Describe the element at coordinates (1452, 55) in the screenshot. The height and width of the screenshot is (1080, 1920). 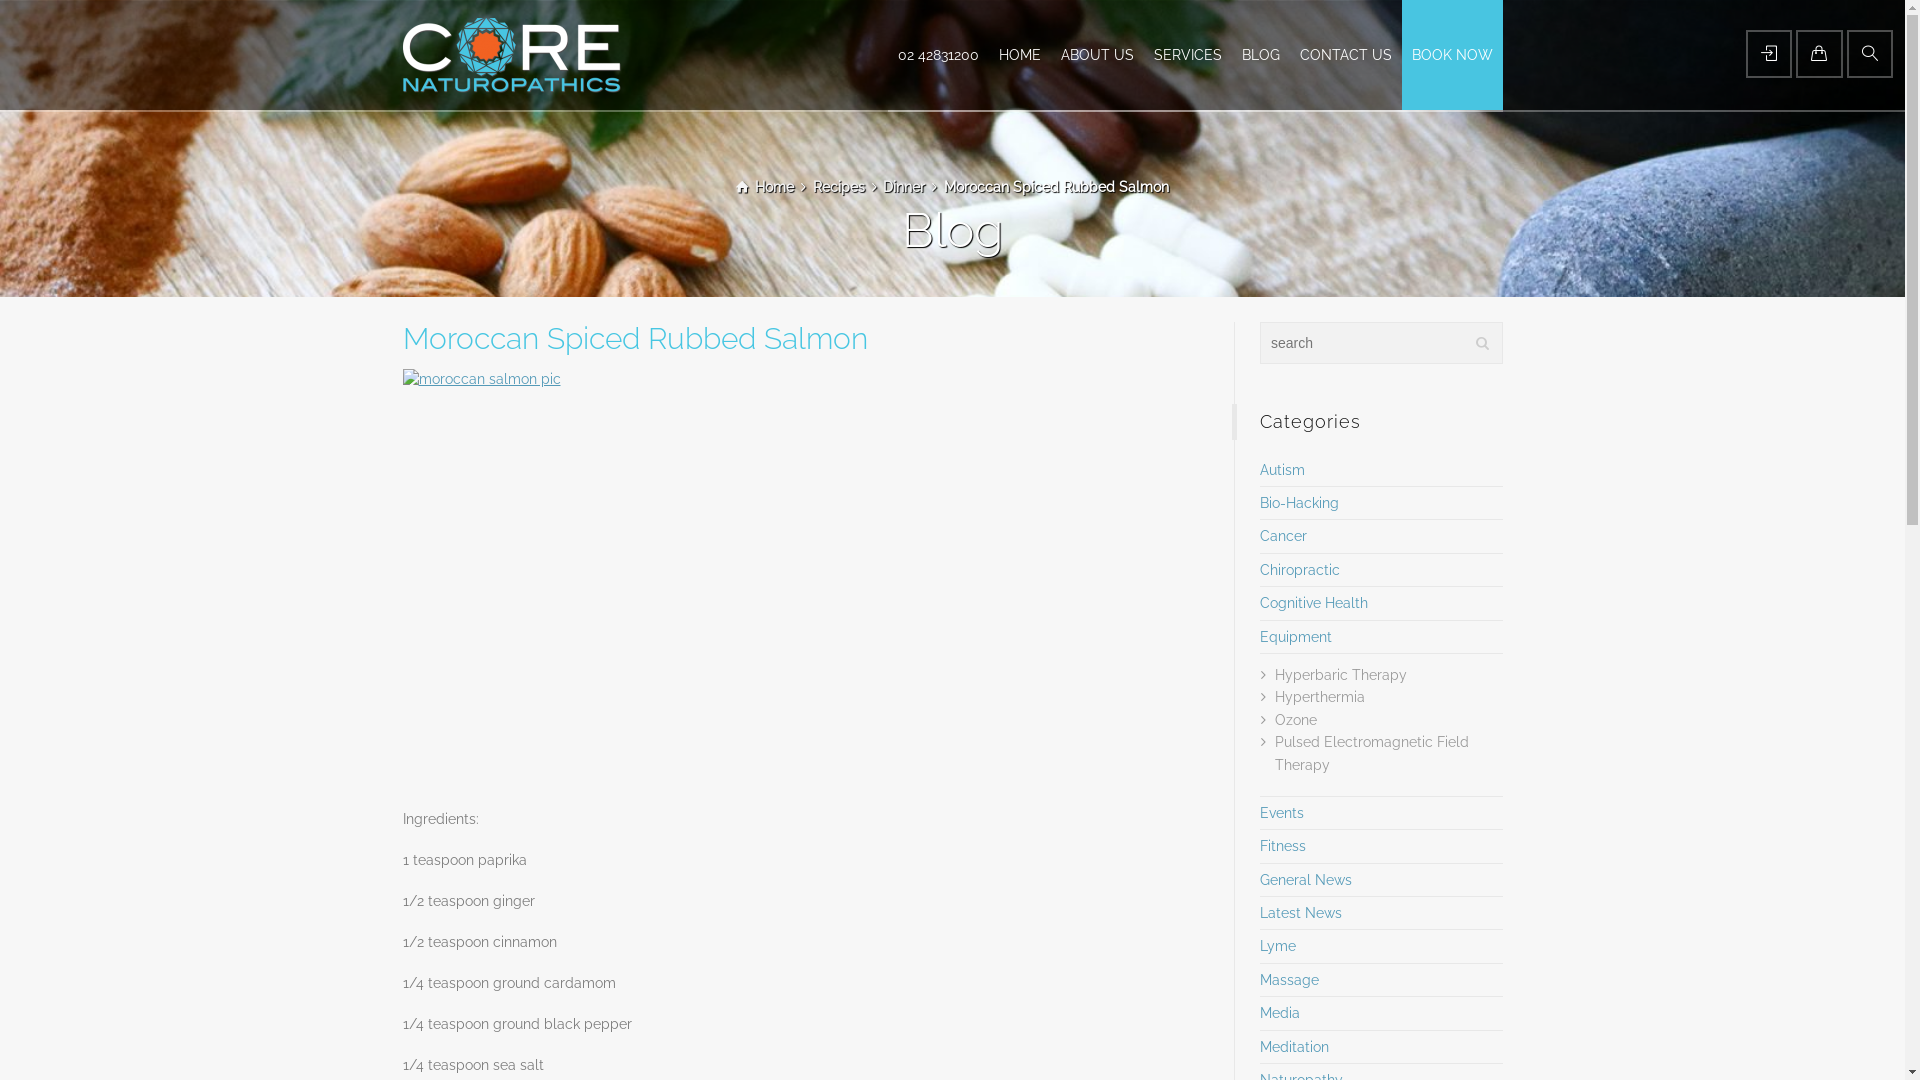
I see `BOOK NOW` at that location.